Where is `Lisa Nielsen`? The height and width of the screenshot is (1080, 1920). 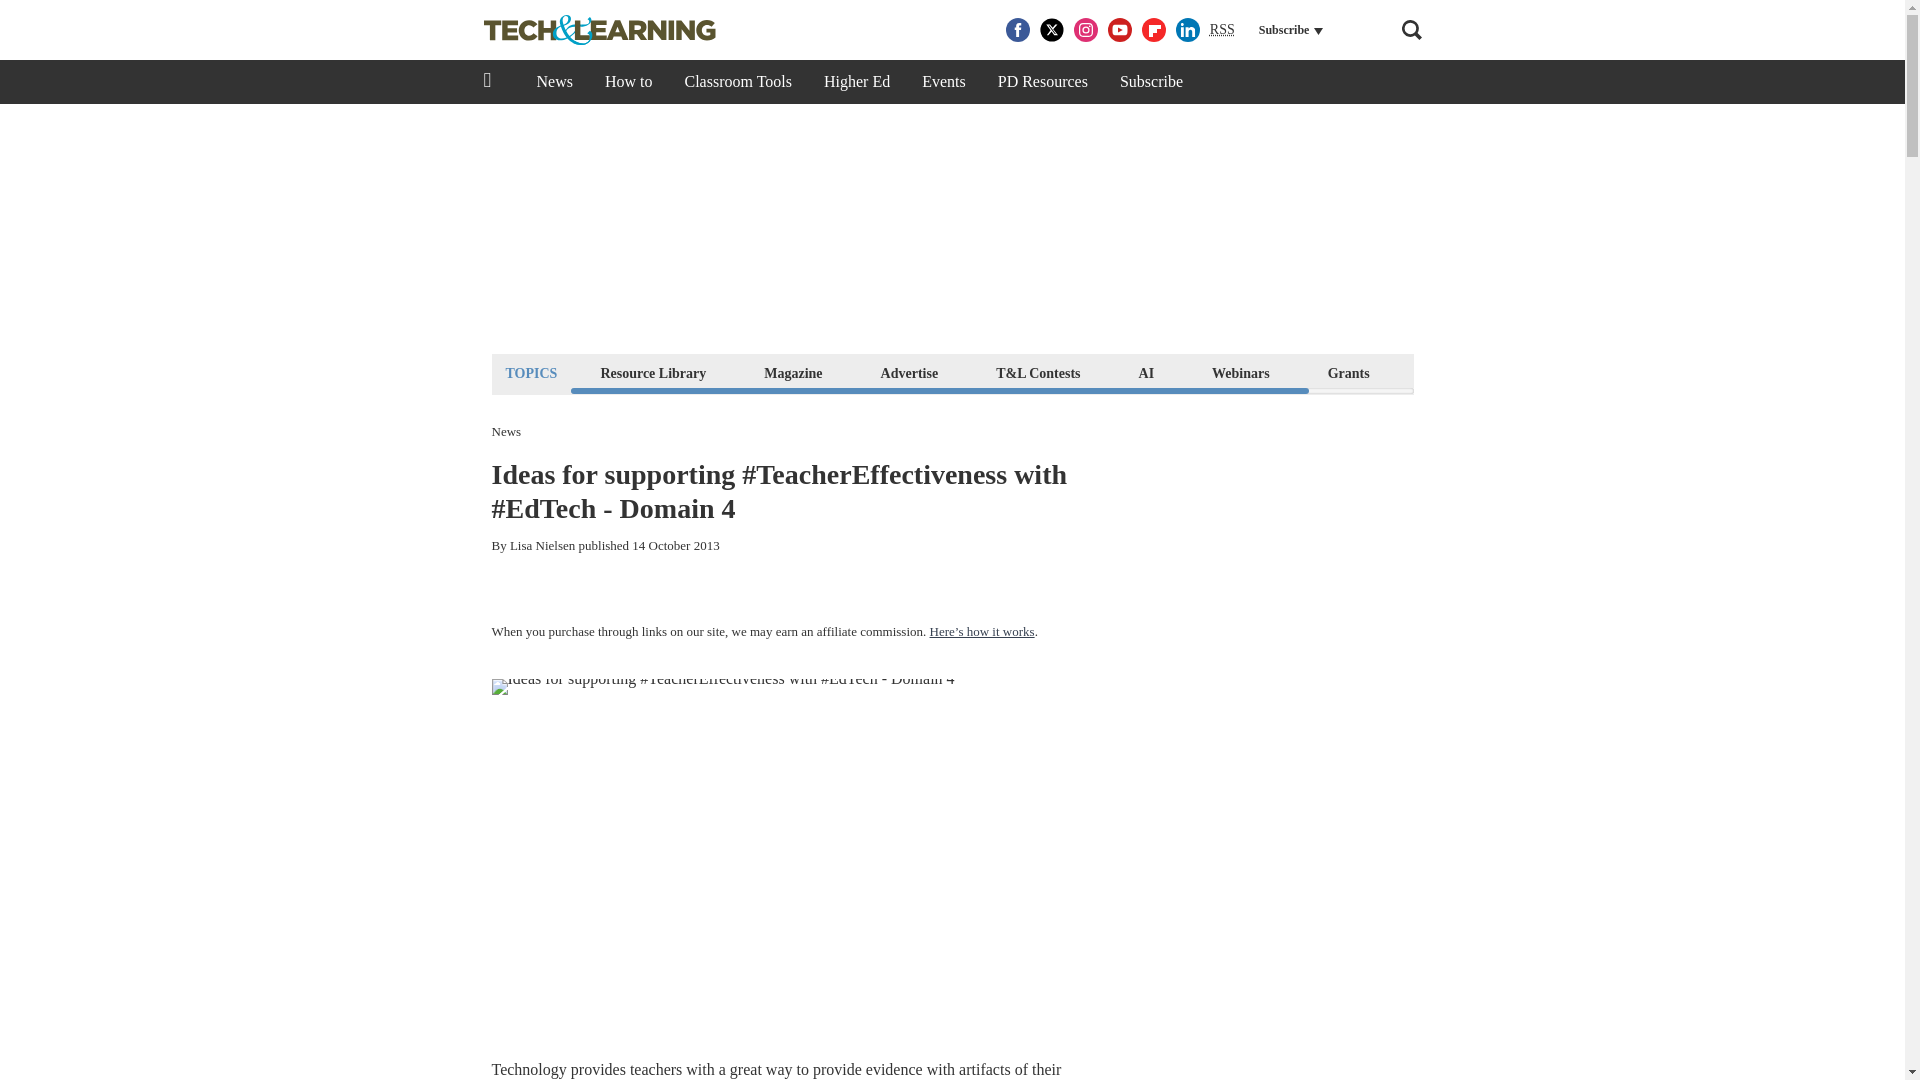
Lisa Nielsen is located at coordinates (542, 544).